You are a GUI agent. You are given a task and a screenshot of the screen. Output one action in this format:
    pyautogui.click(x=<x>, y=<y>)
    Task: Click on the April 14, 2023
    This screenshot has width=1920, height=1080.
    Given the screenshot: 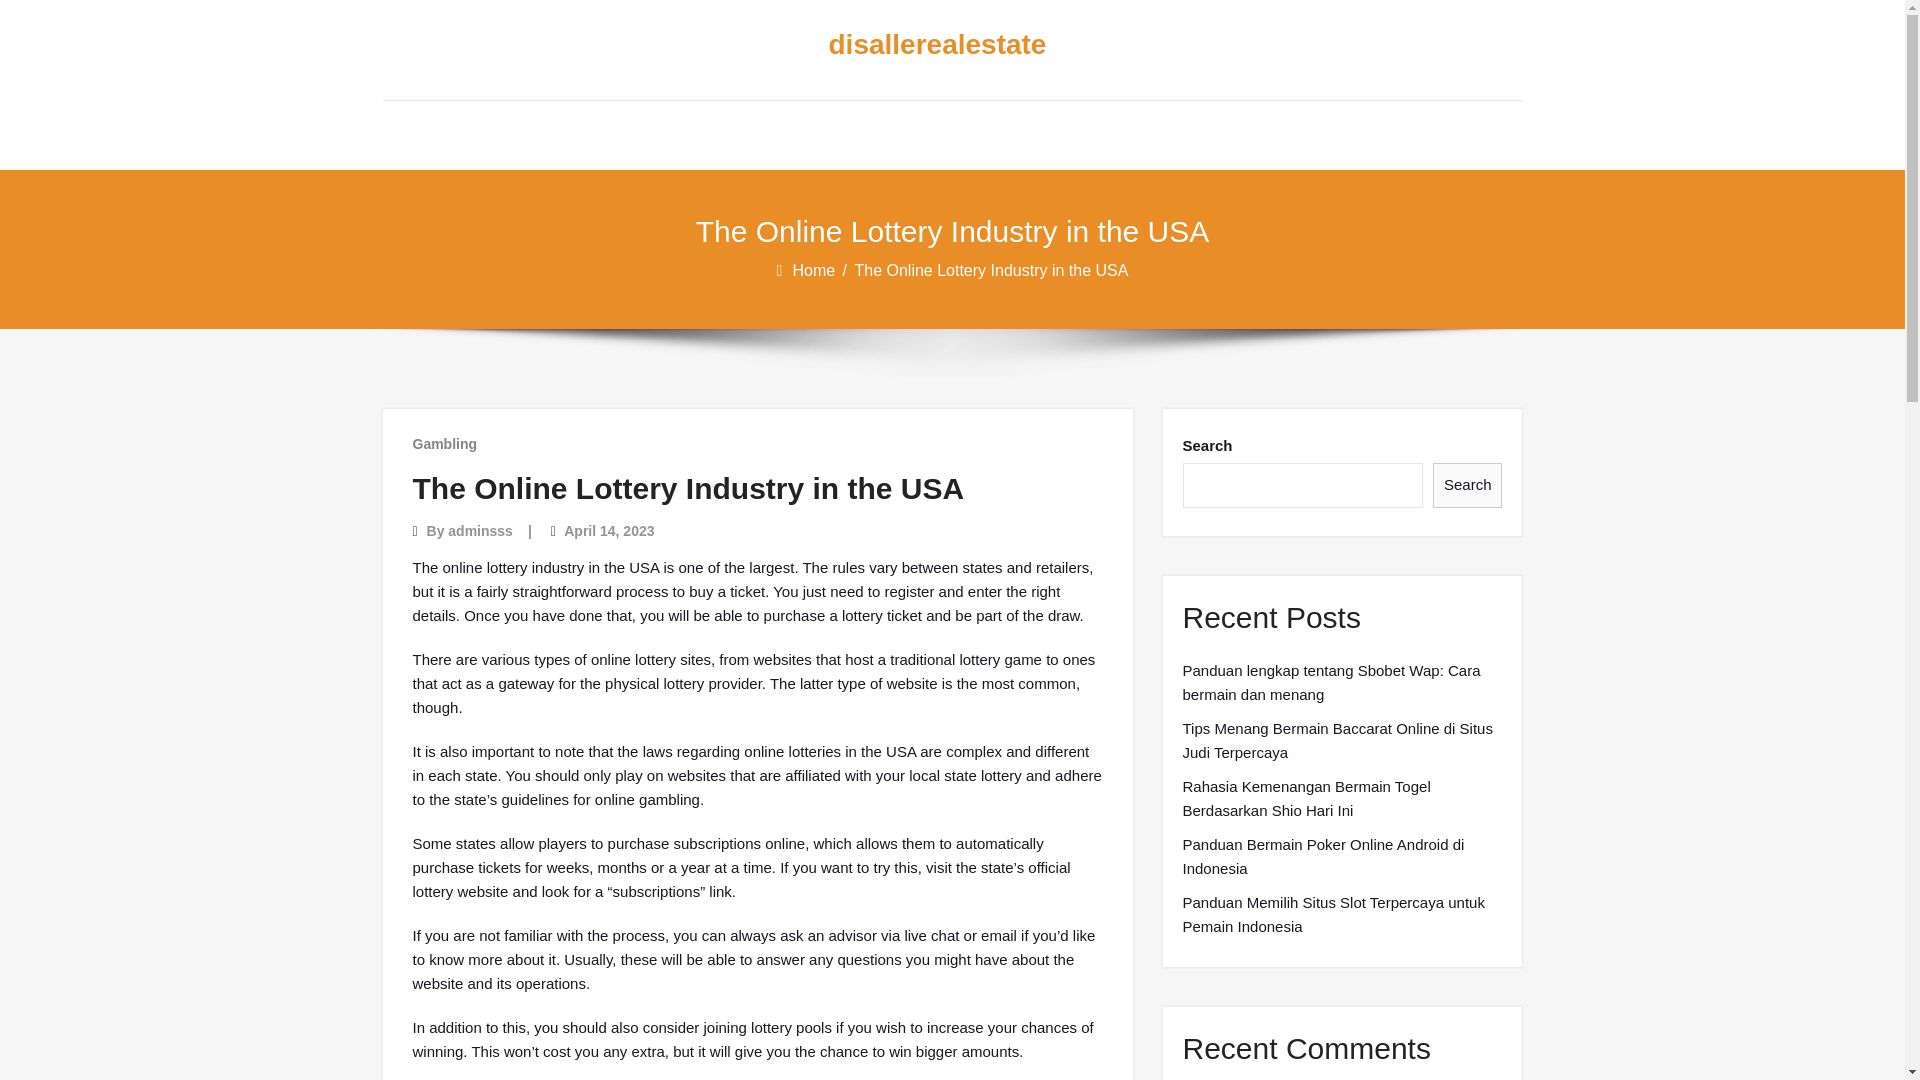 What is the action you would take?
    pyautogui.click(x=609, y=530)
    